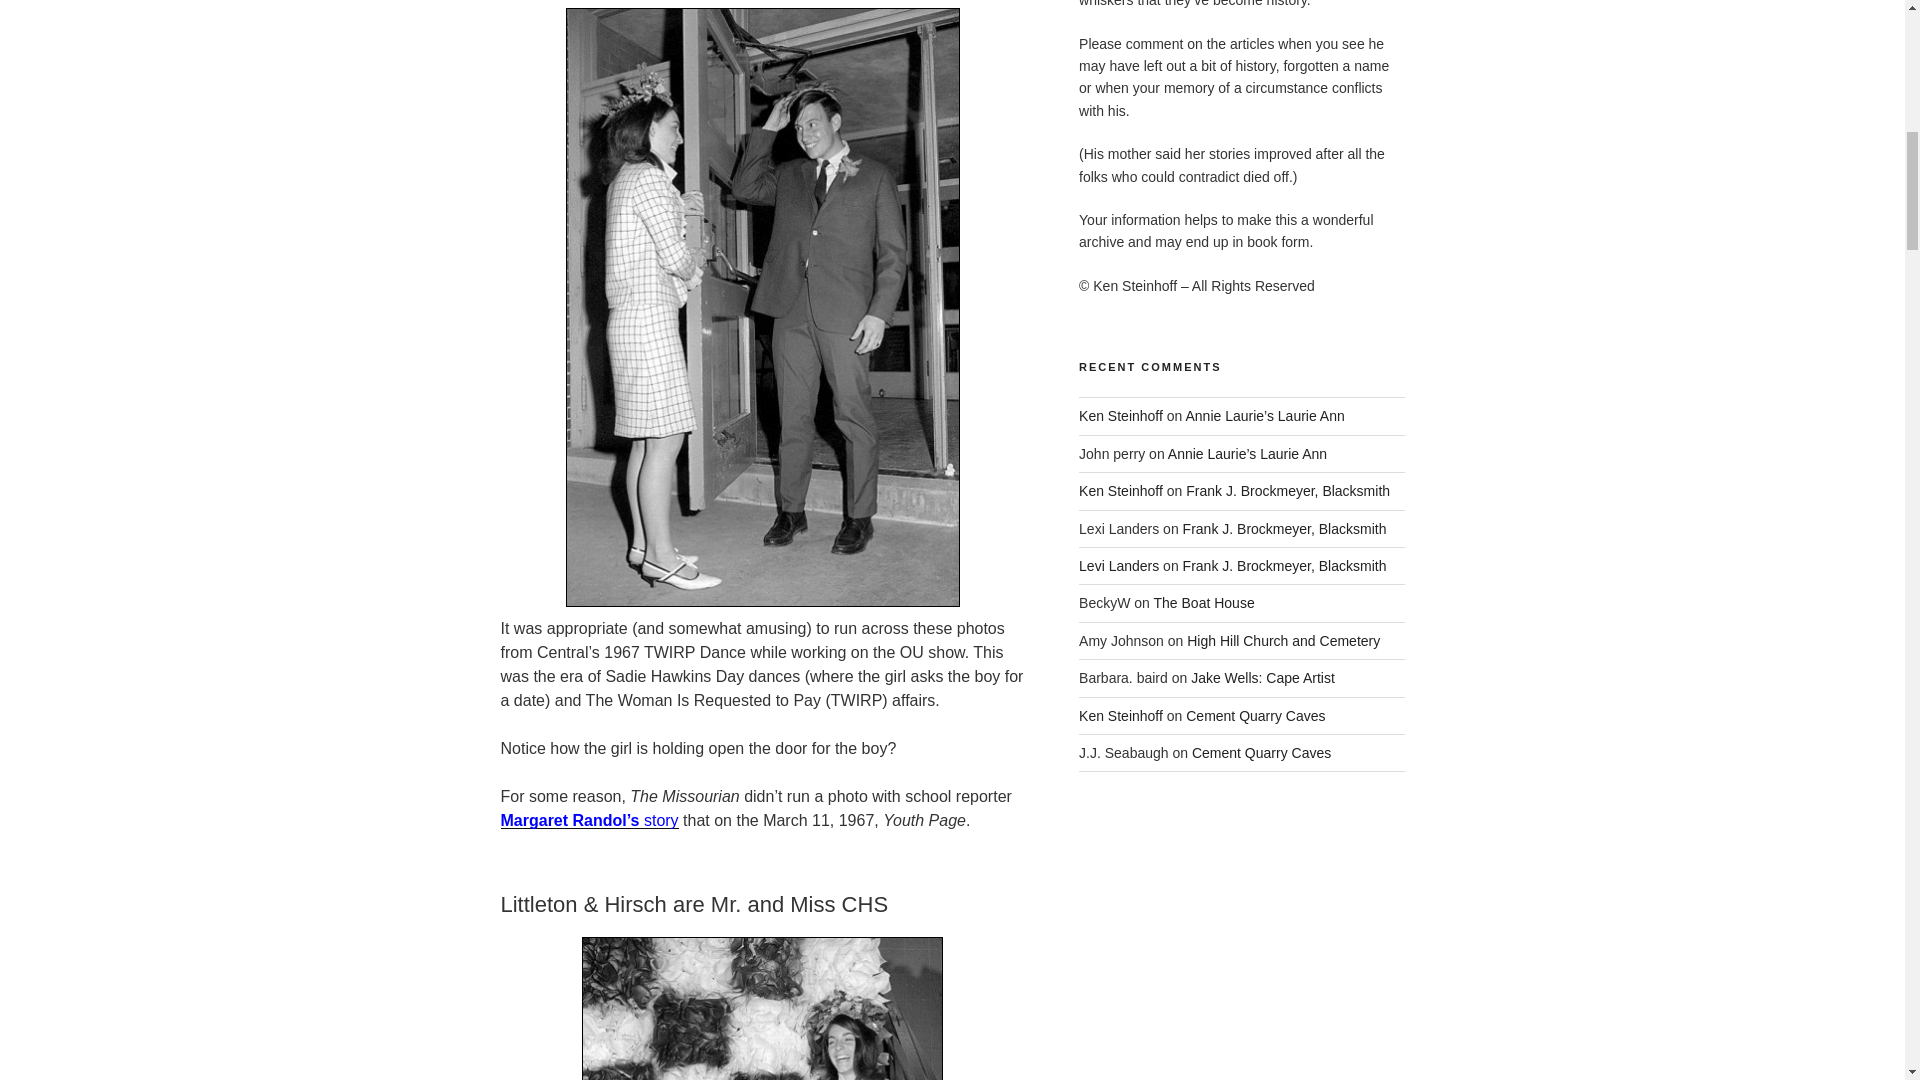  Describe the element at coordinates (588, 820) in the screenshot. I see `Twirp story` at that location.